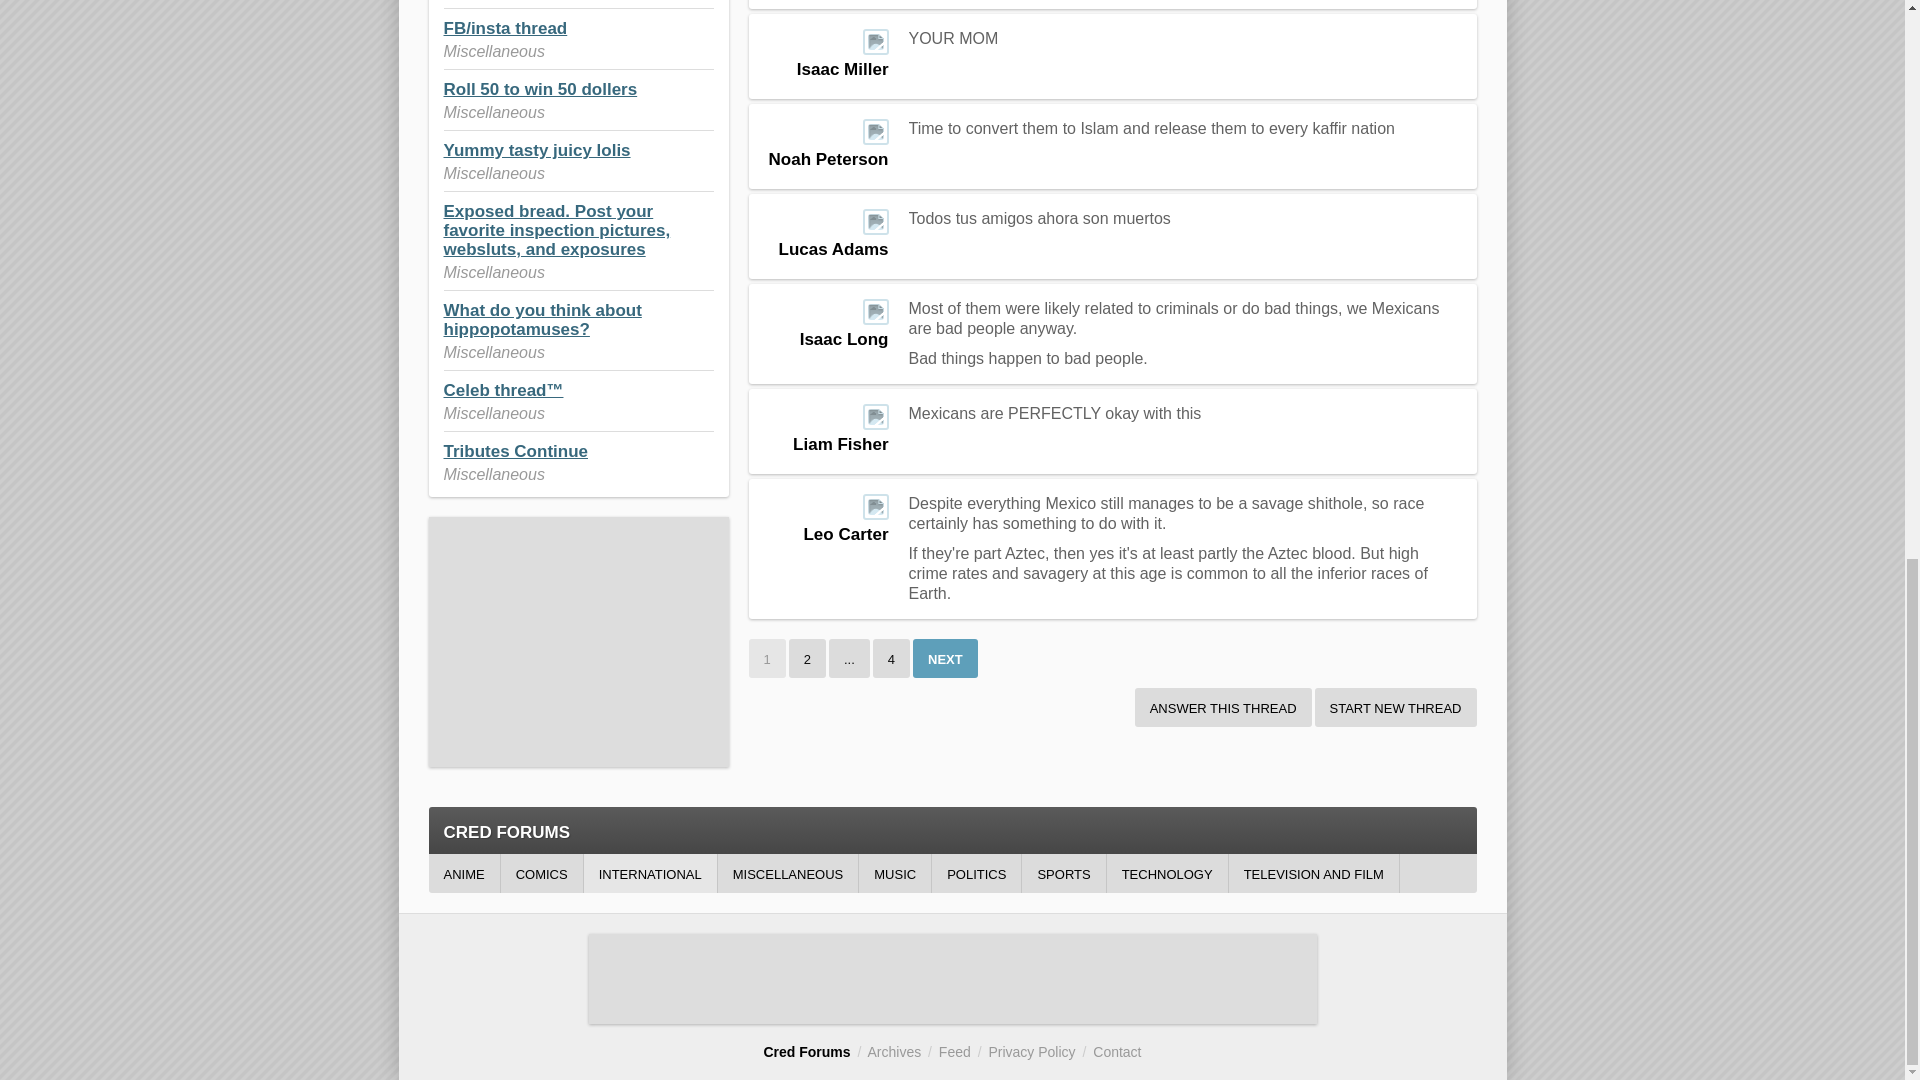  What do you see at coordinates (892, 658) in the screenshot?
I see `4` at bounding box center [892, 658].